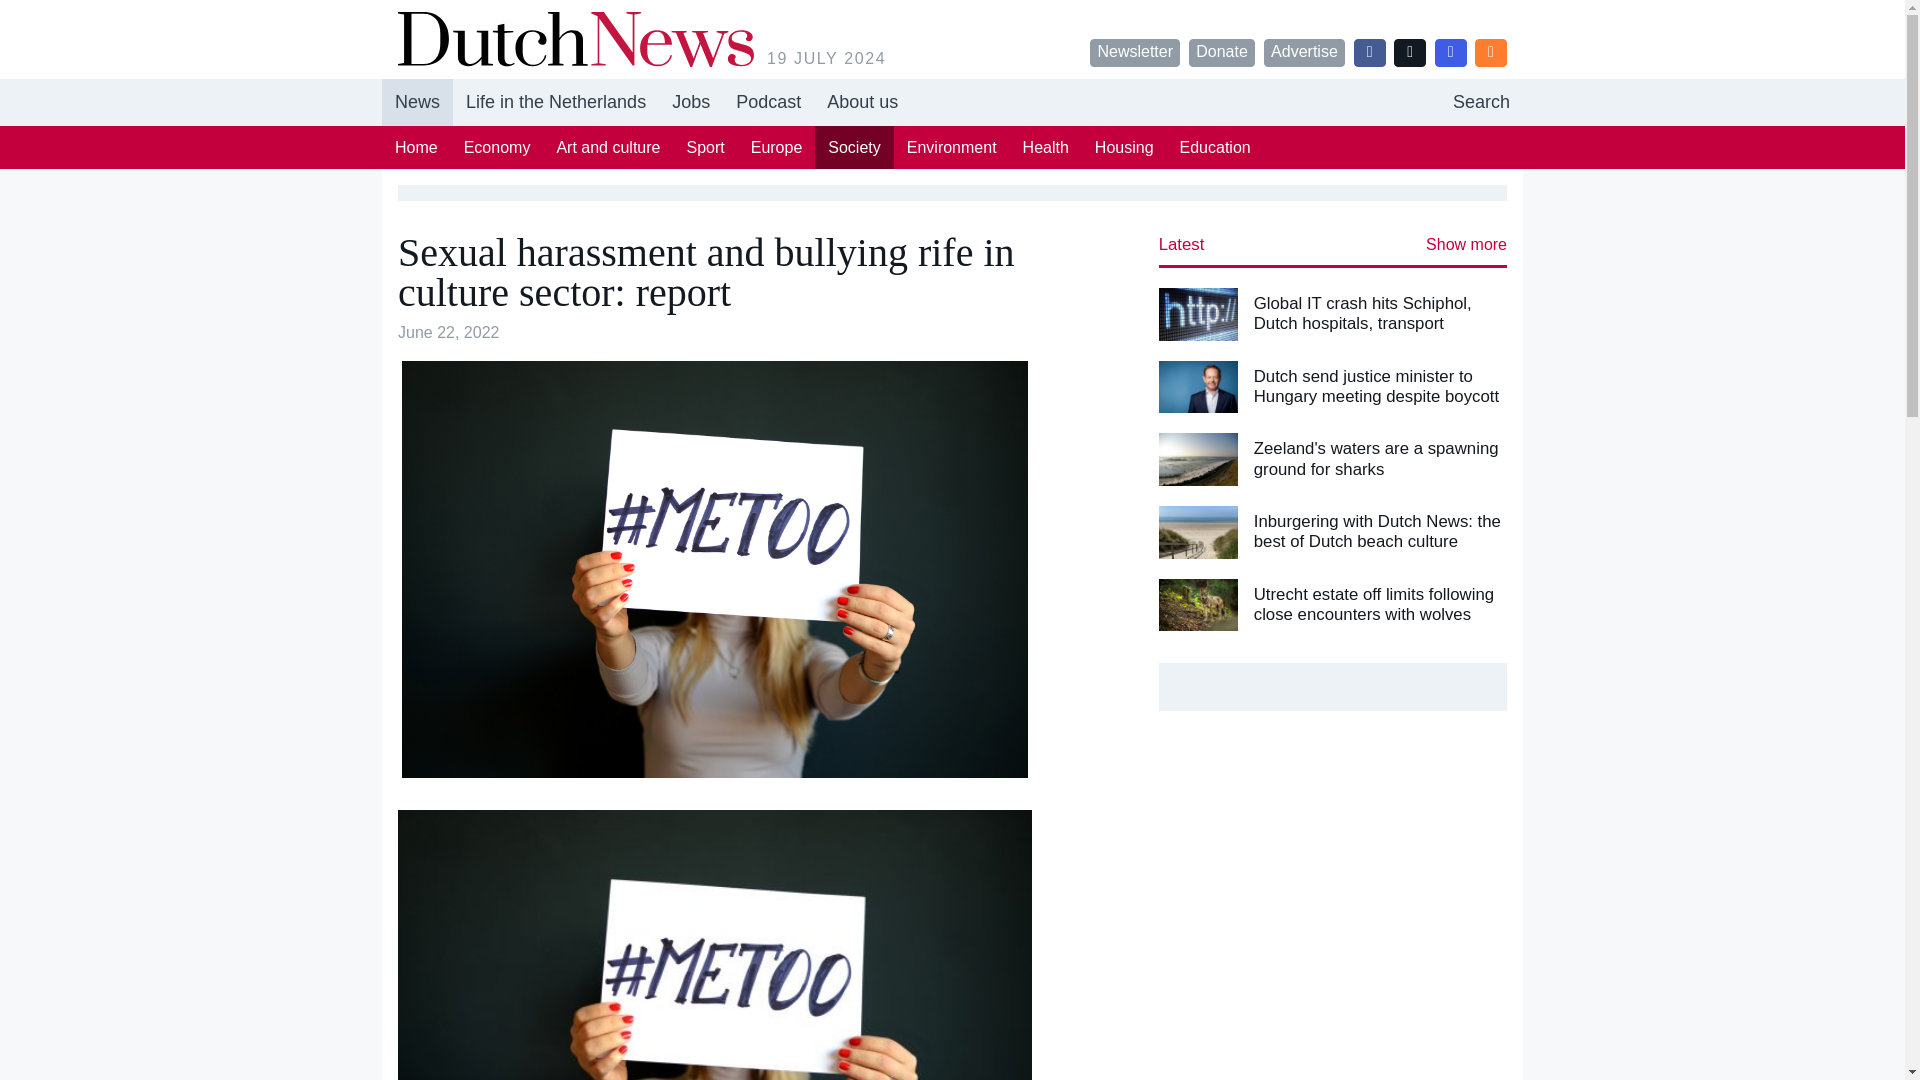 This screenshot has width=1920, height=1080. I want to click on Society, so click(853, 147).